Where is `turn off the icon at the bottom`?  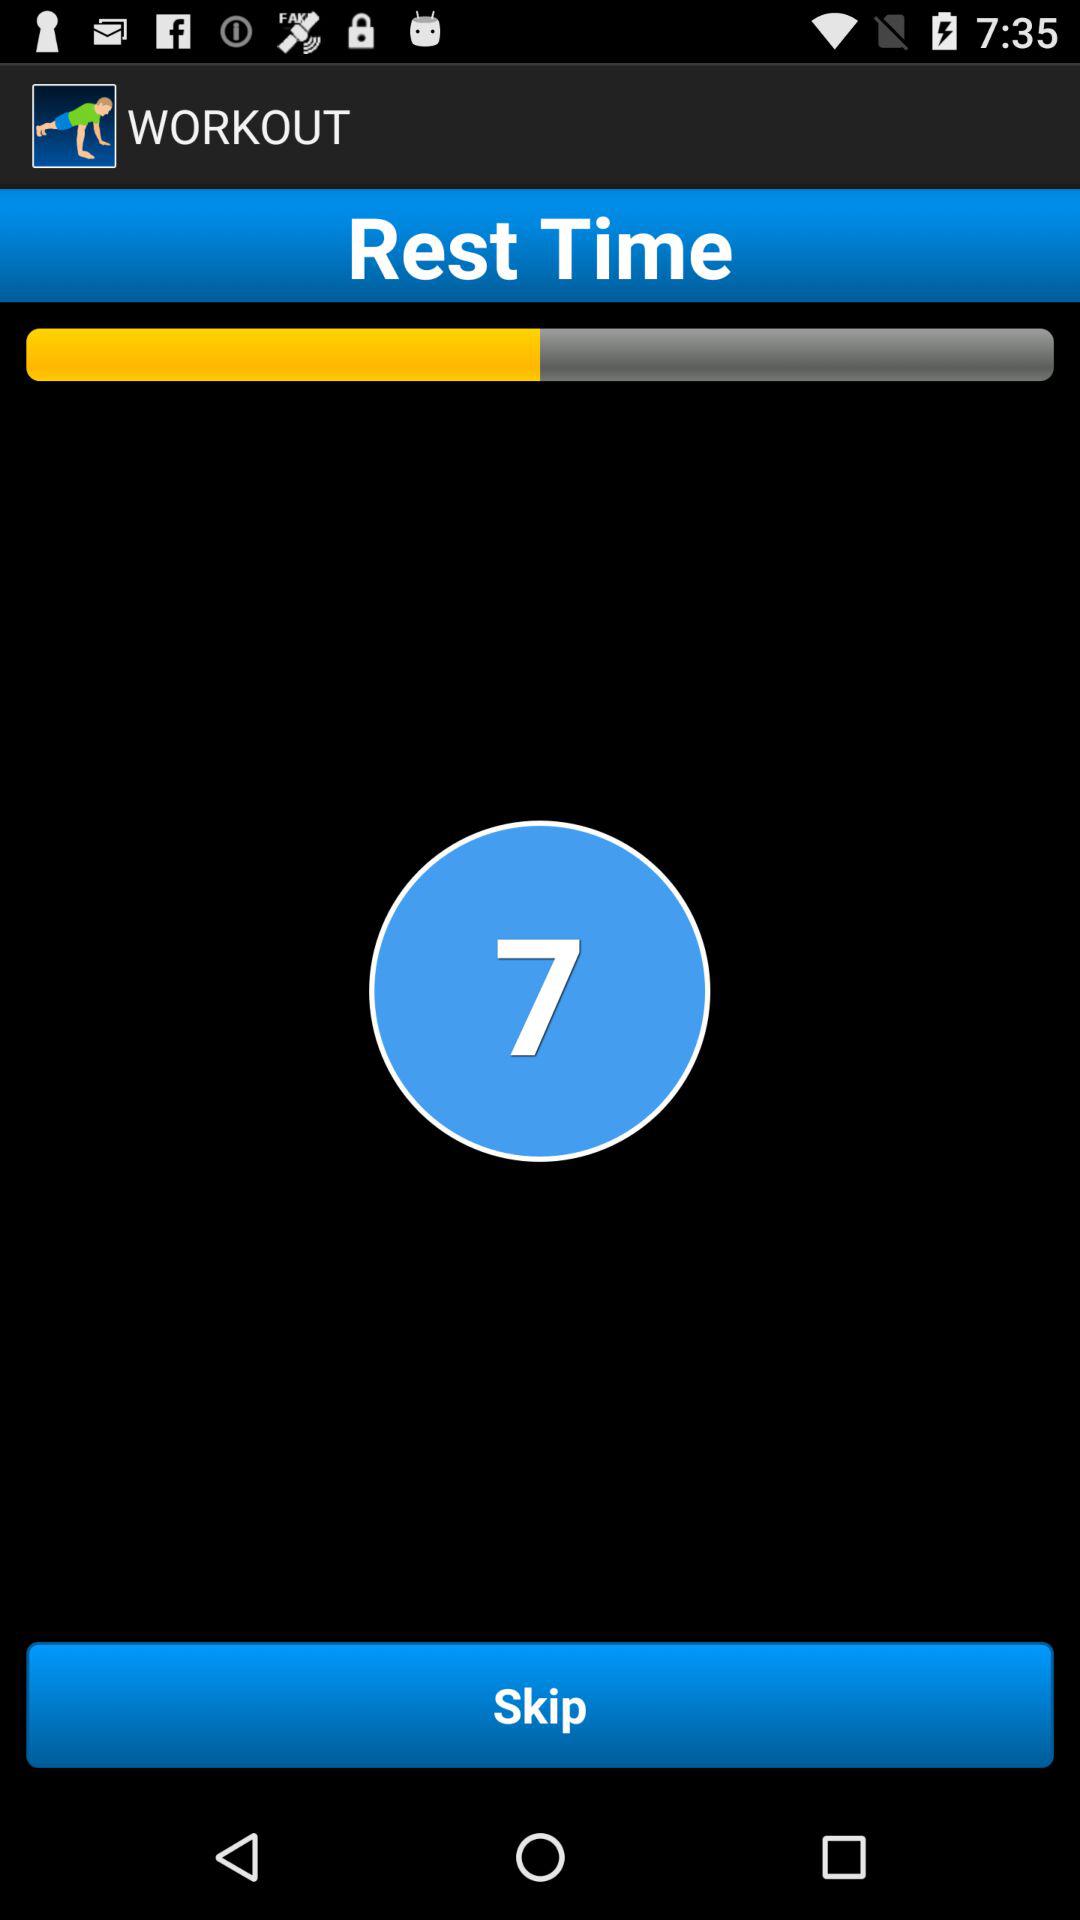 turn off the icon at the bottom is located at coordinates (540, 1704).